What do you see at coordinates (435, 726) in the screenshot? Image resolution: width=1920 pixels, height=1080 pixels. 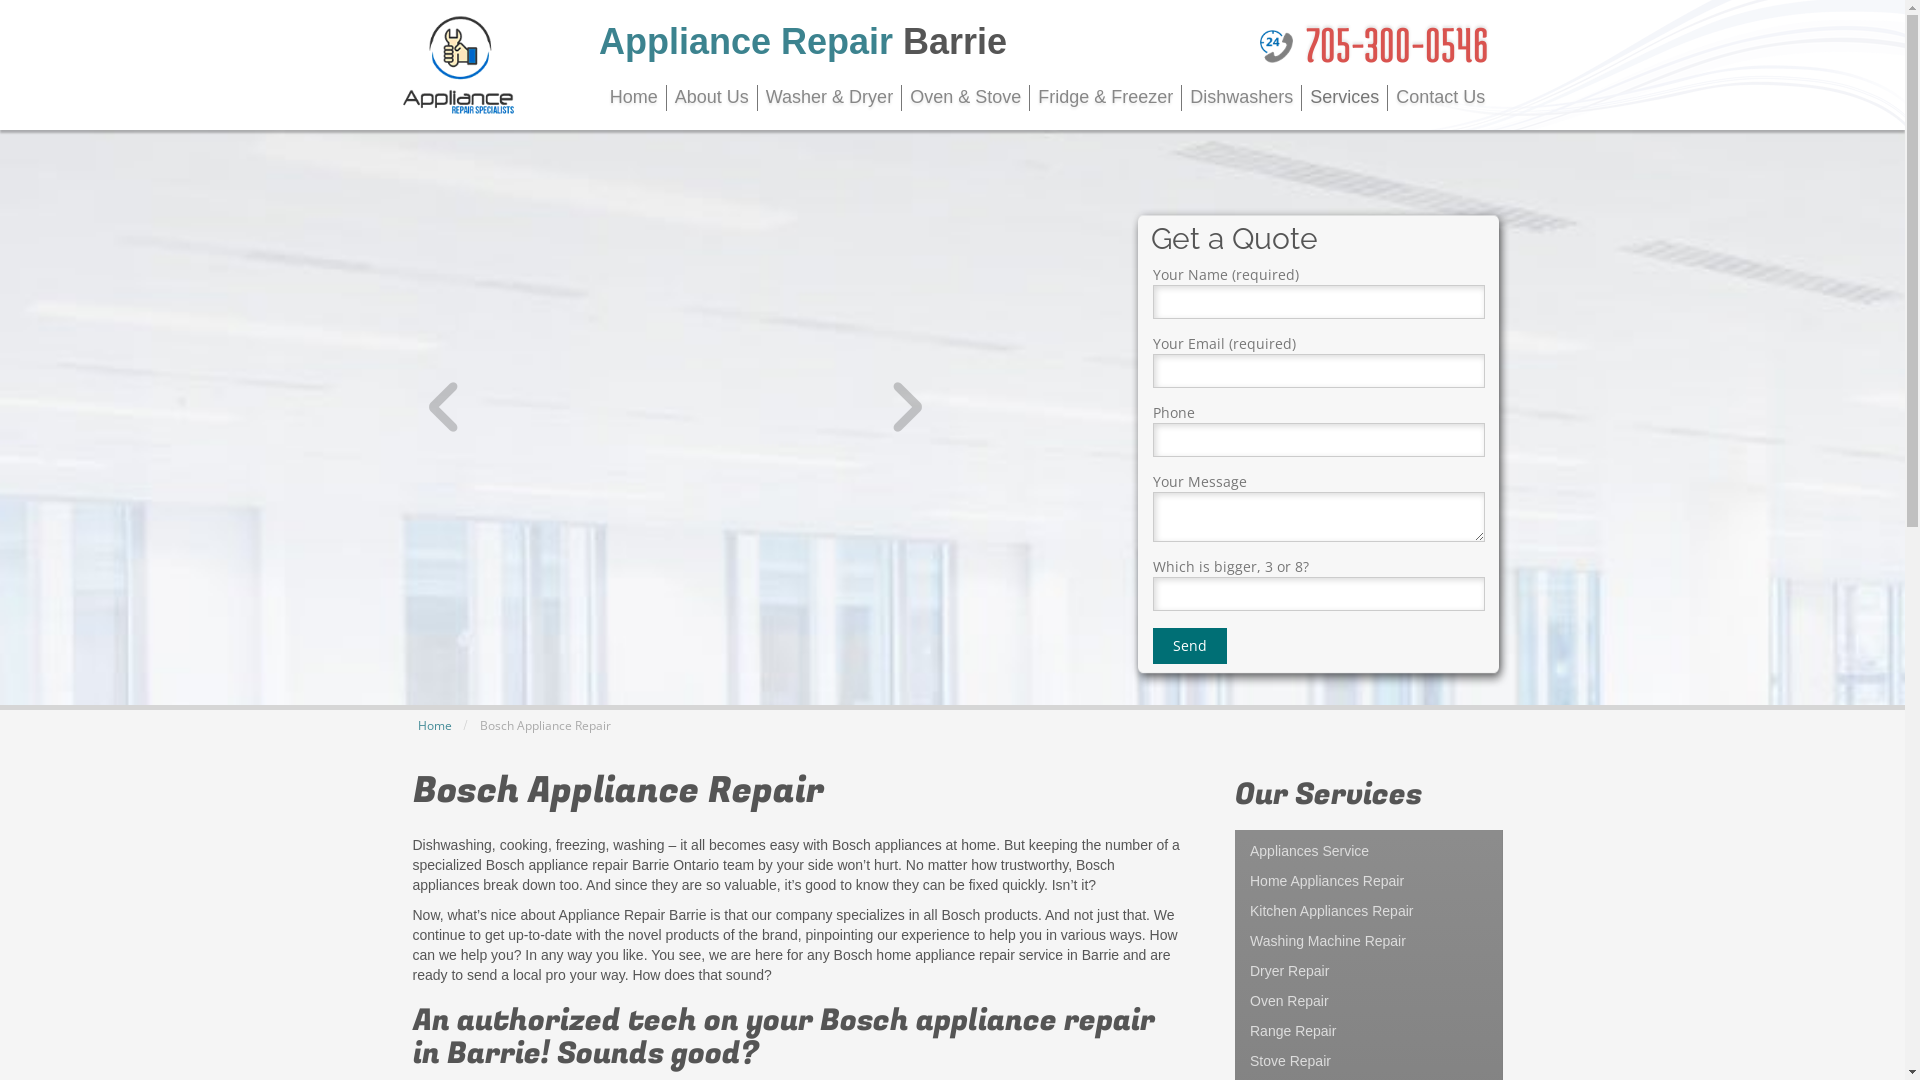 I see `Home` at bounding box center [435, 726].